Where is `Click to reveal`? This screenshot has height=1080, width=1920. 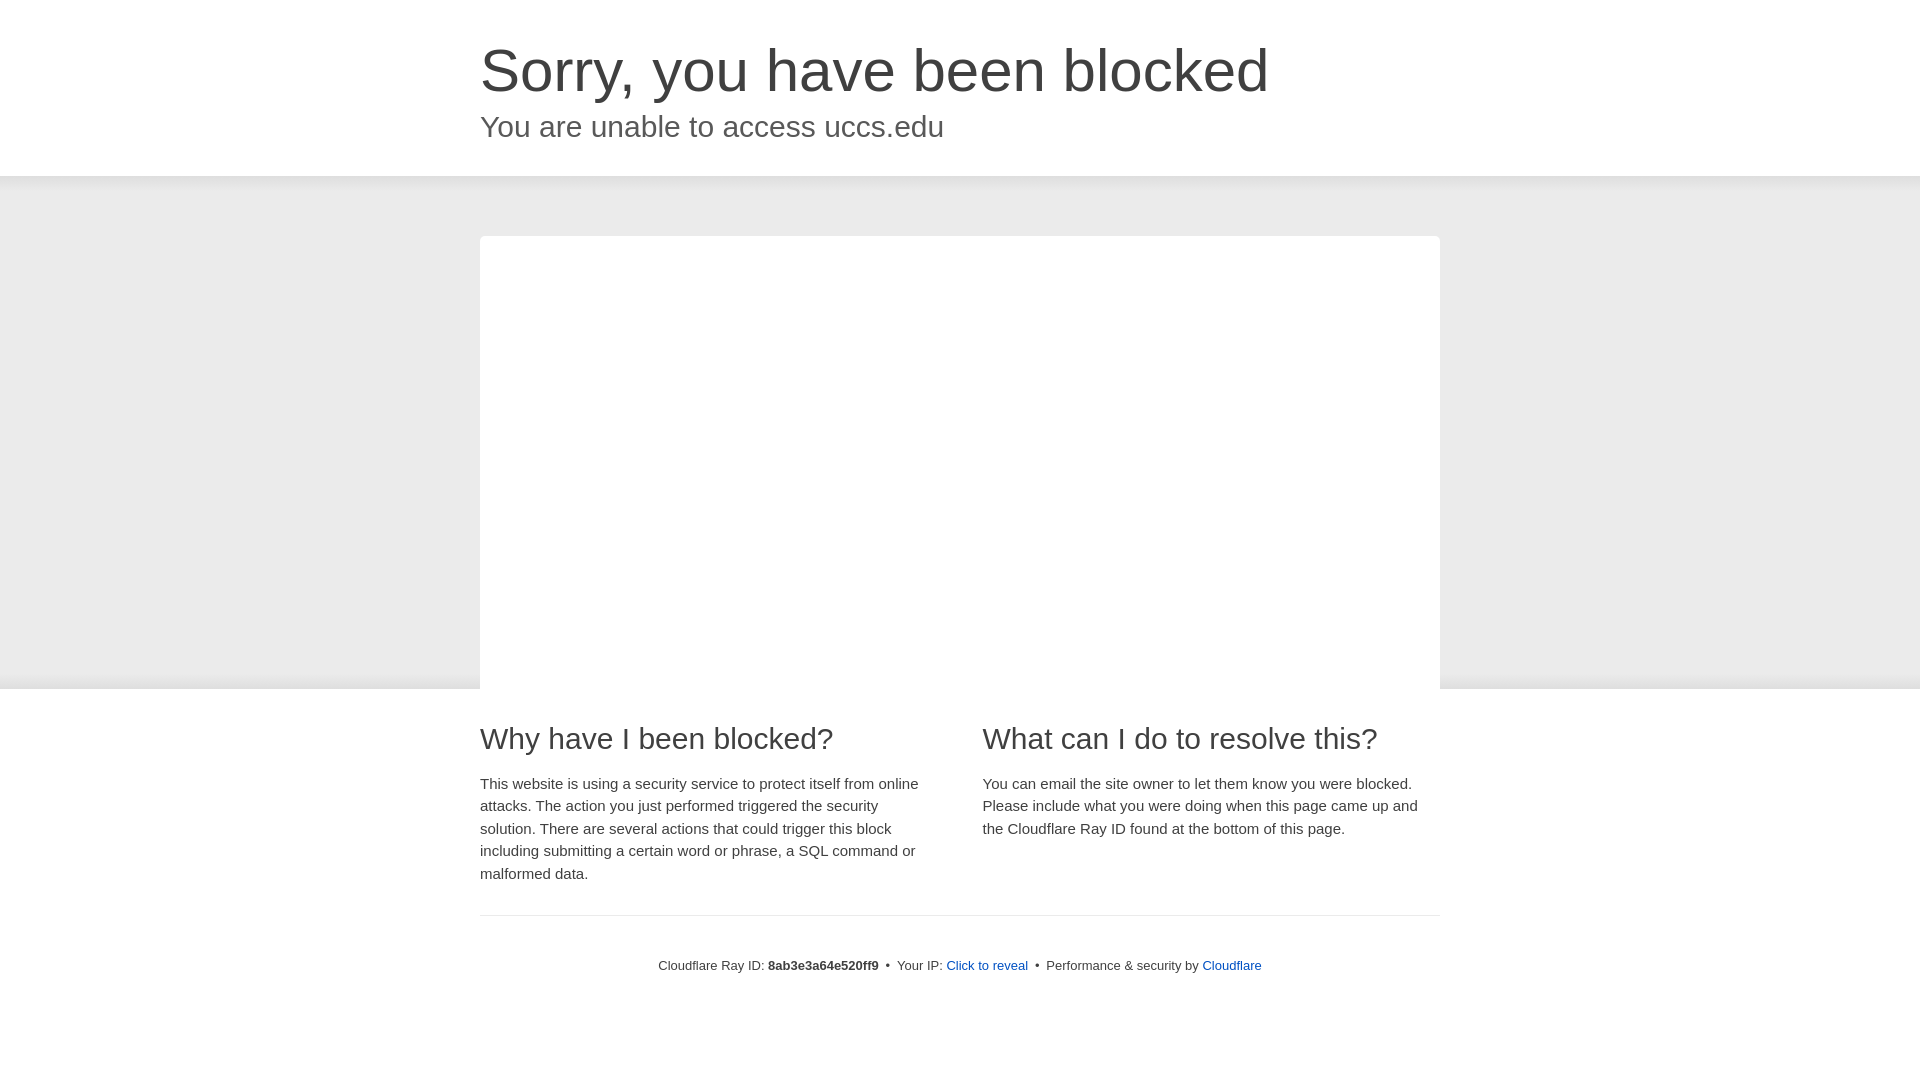
Click to reveal is located at coordinates (986, 966).